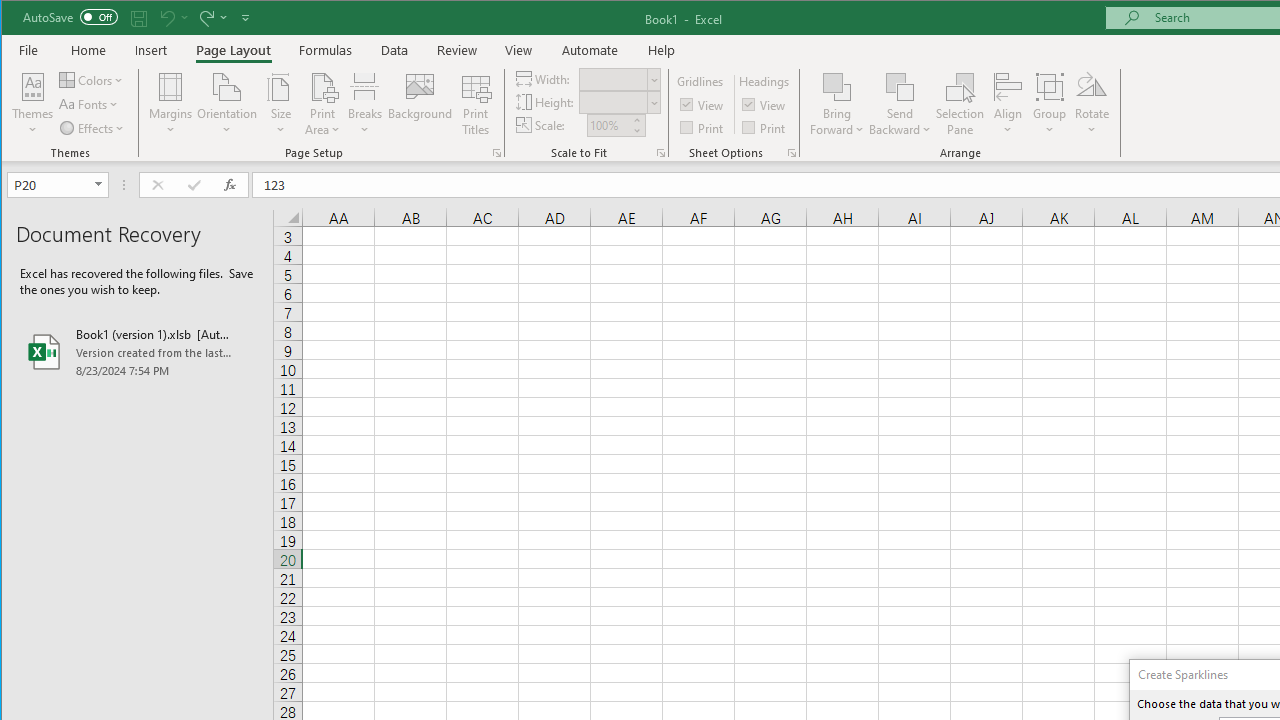 The image size is (1280, 720). Describe the element at coordinates (420, 104) in the screenshot. I see `Background...` at that location.